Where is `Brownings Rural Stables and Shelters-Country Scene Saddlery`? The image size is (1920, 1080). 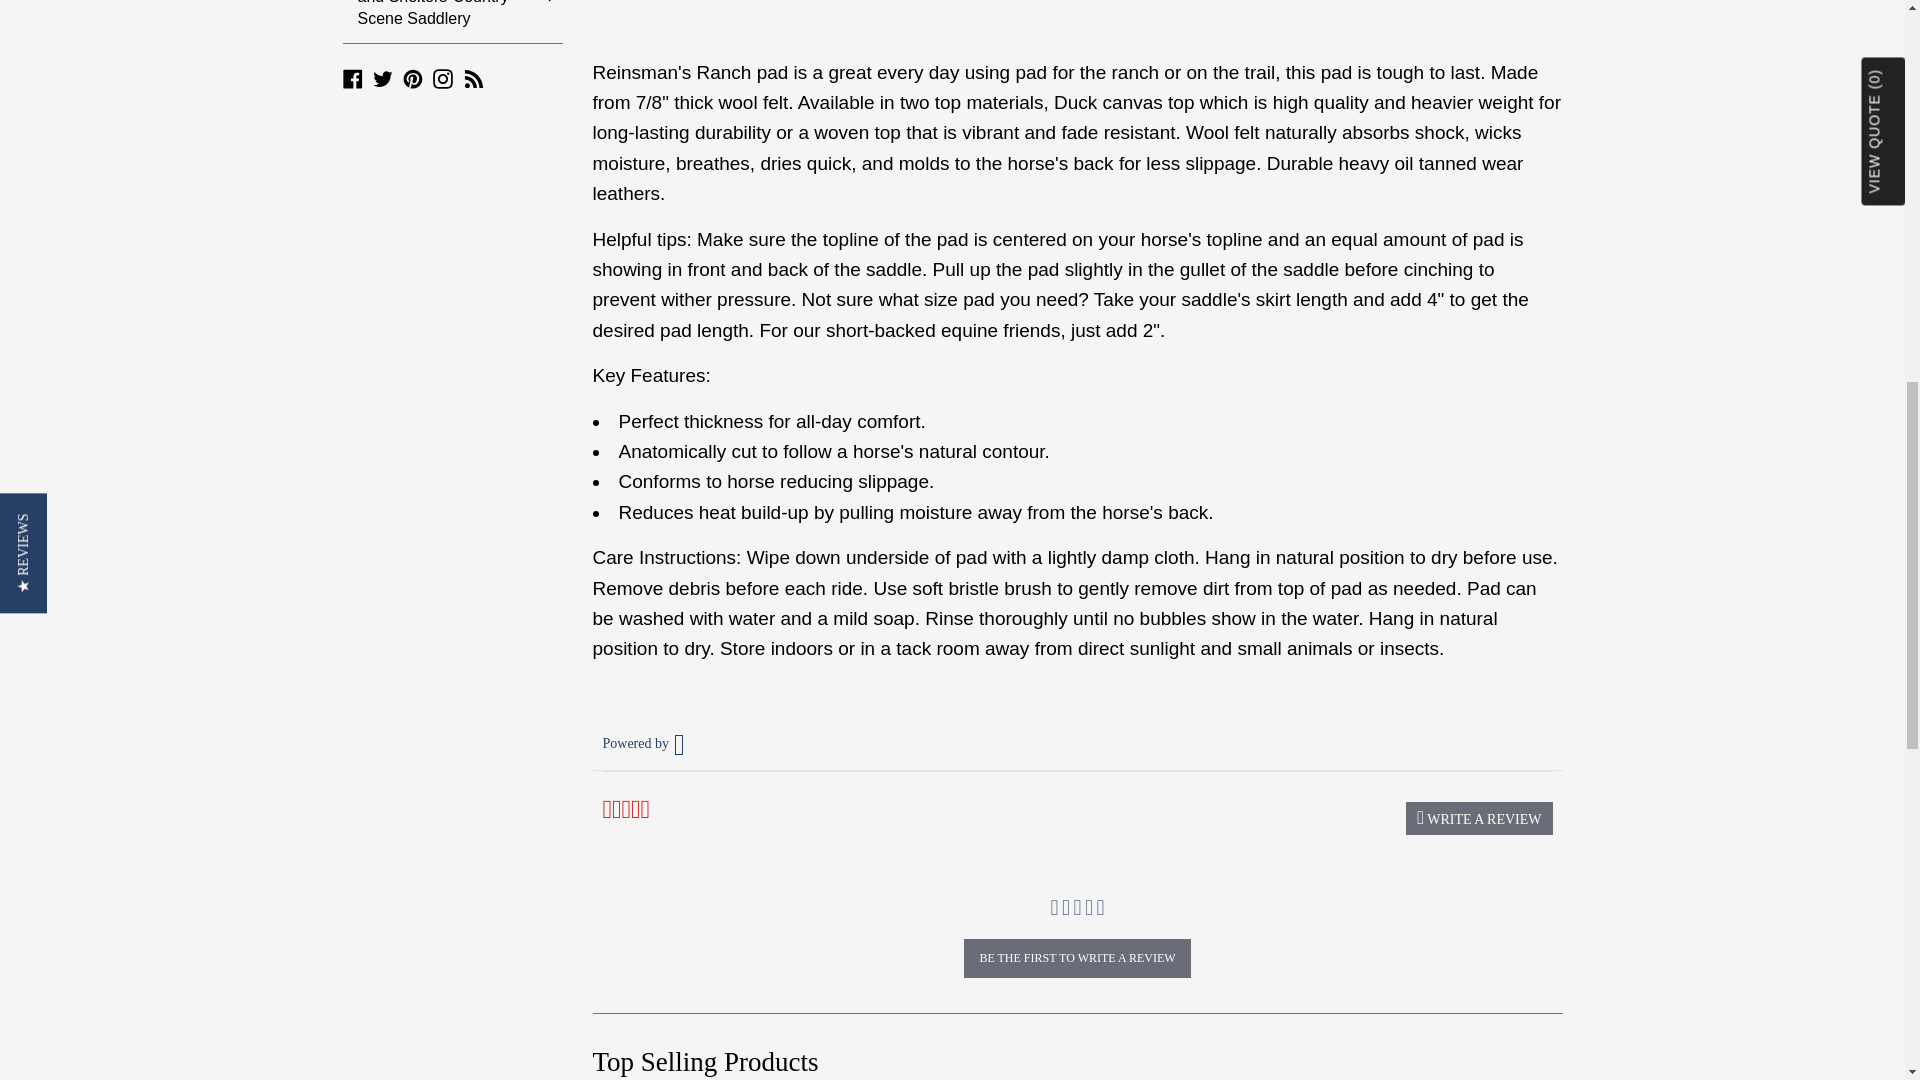 Brownings Rural Stables and Shelters-Country Scene Saddlery is located at coordinates (452, 22).